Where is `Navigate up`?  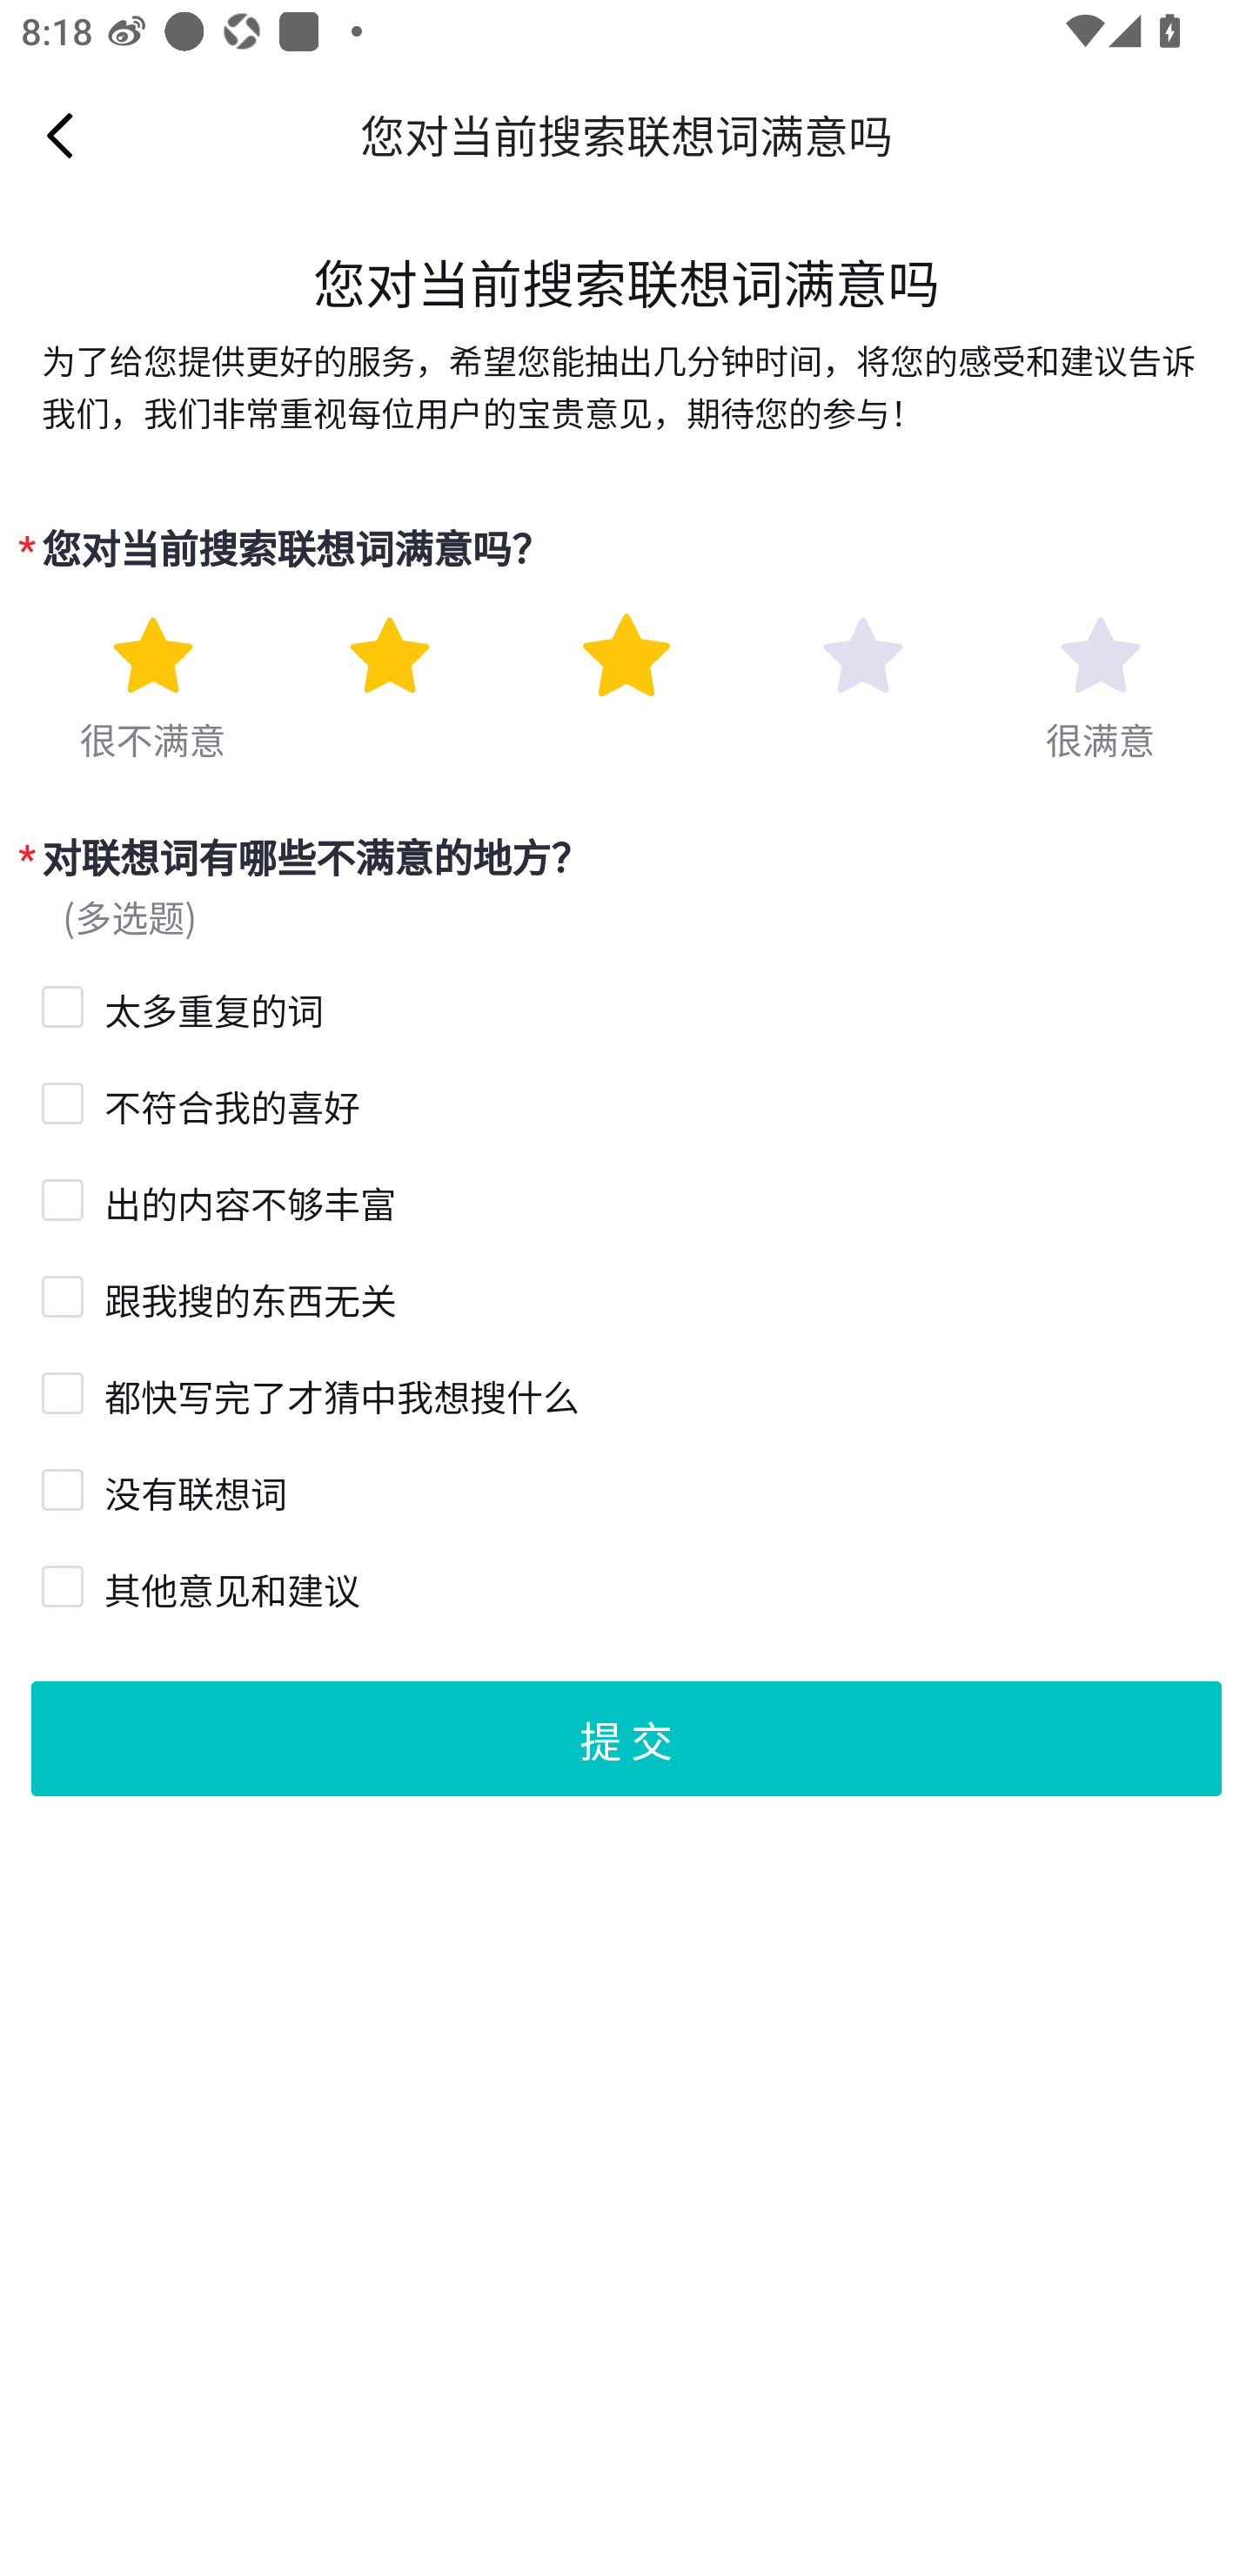 Navigate up is located at coordinates (60, 135).